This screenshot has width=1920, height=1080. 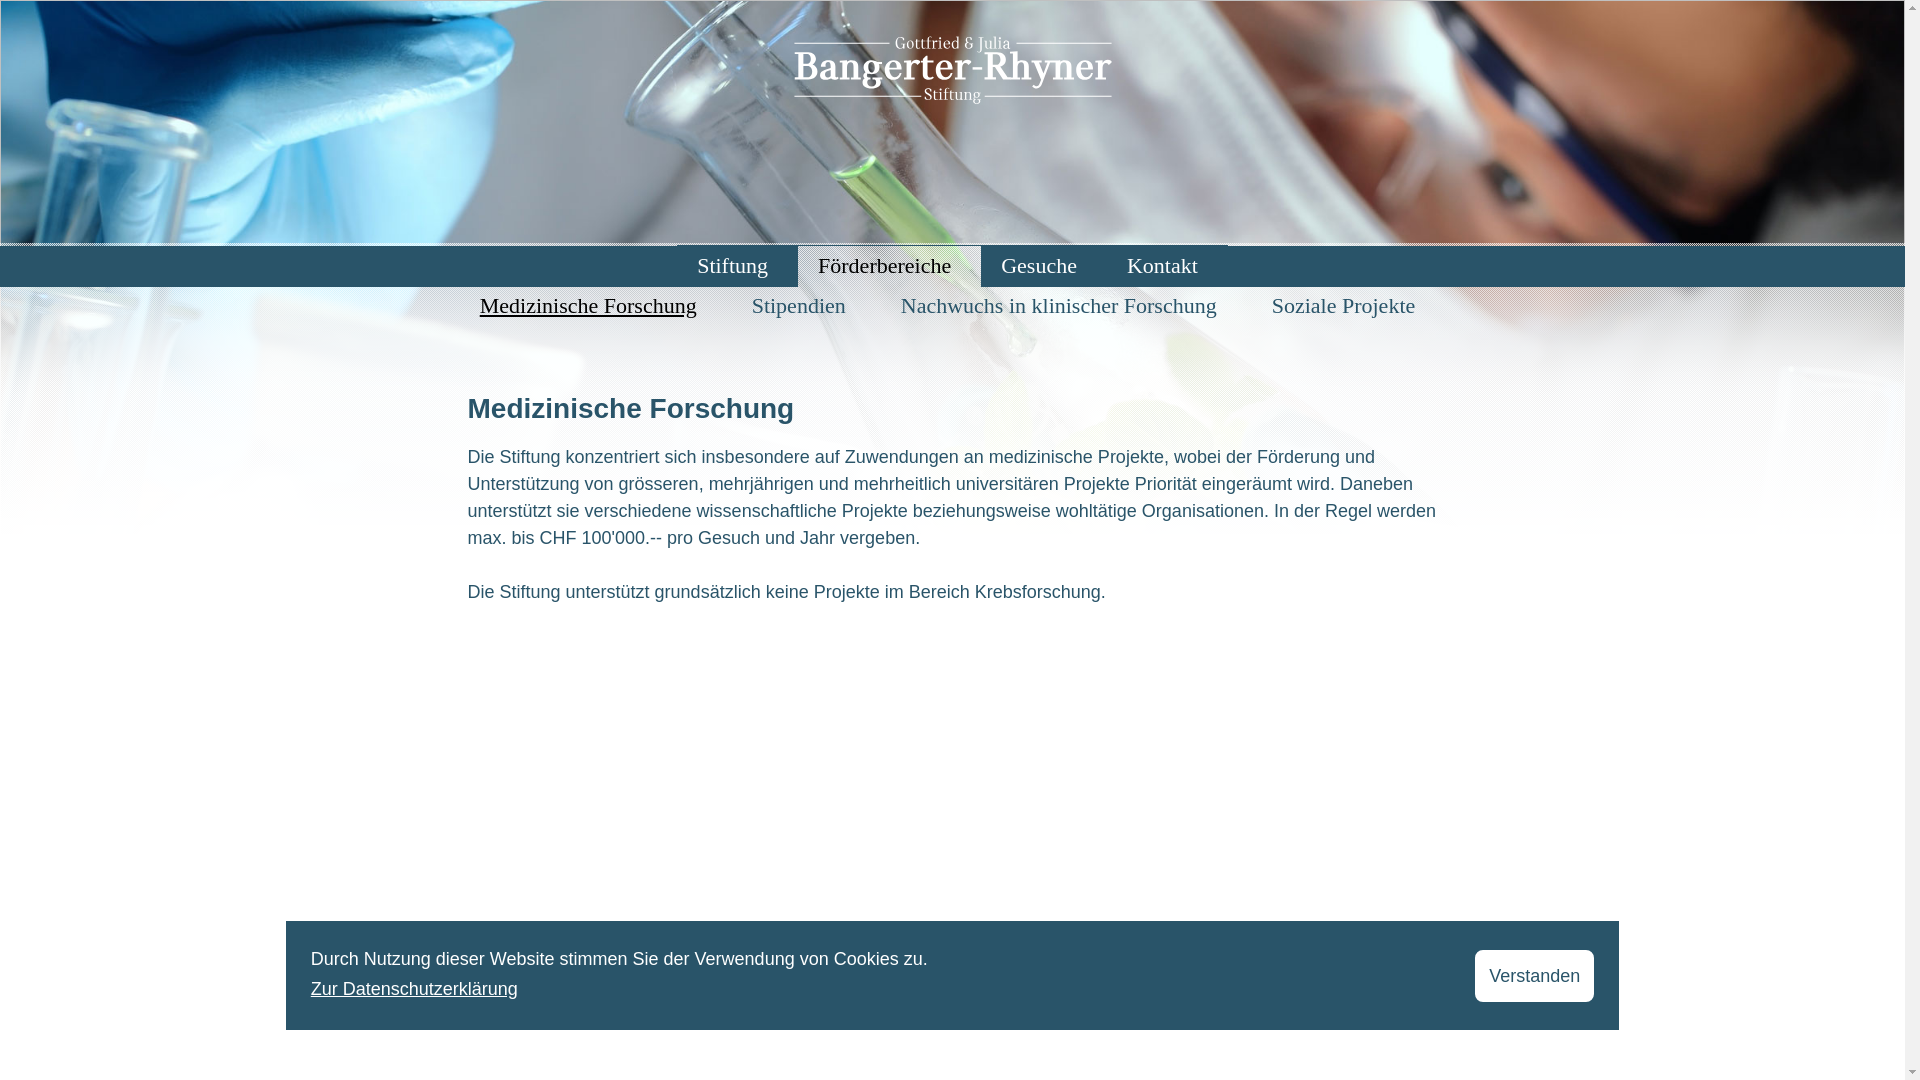 What do you see at coordinates (1344, 306) in the screenshot?
I see `Soziale Projekte` at bounding box center [1344, 306].